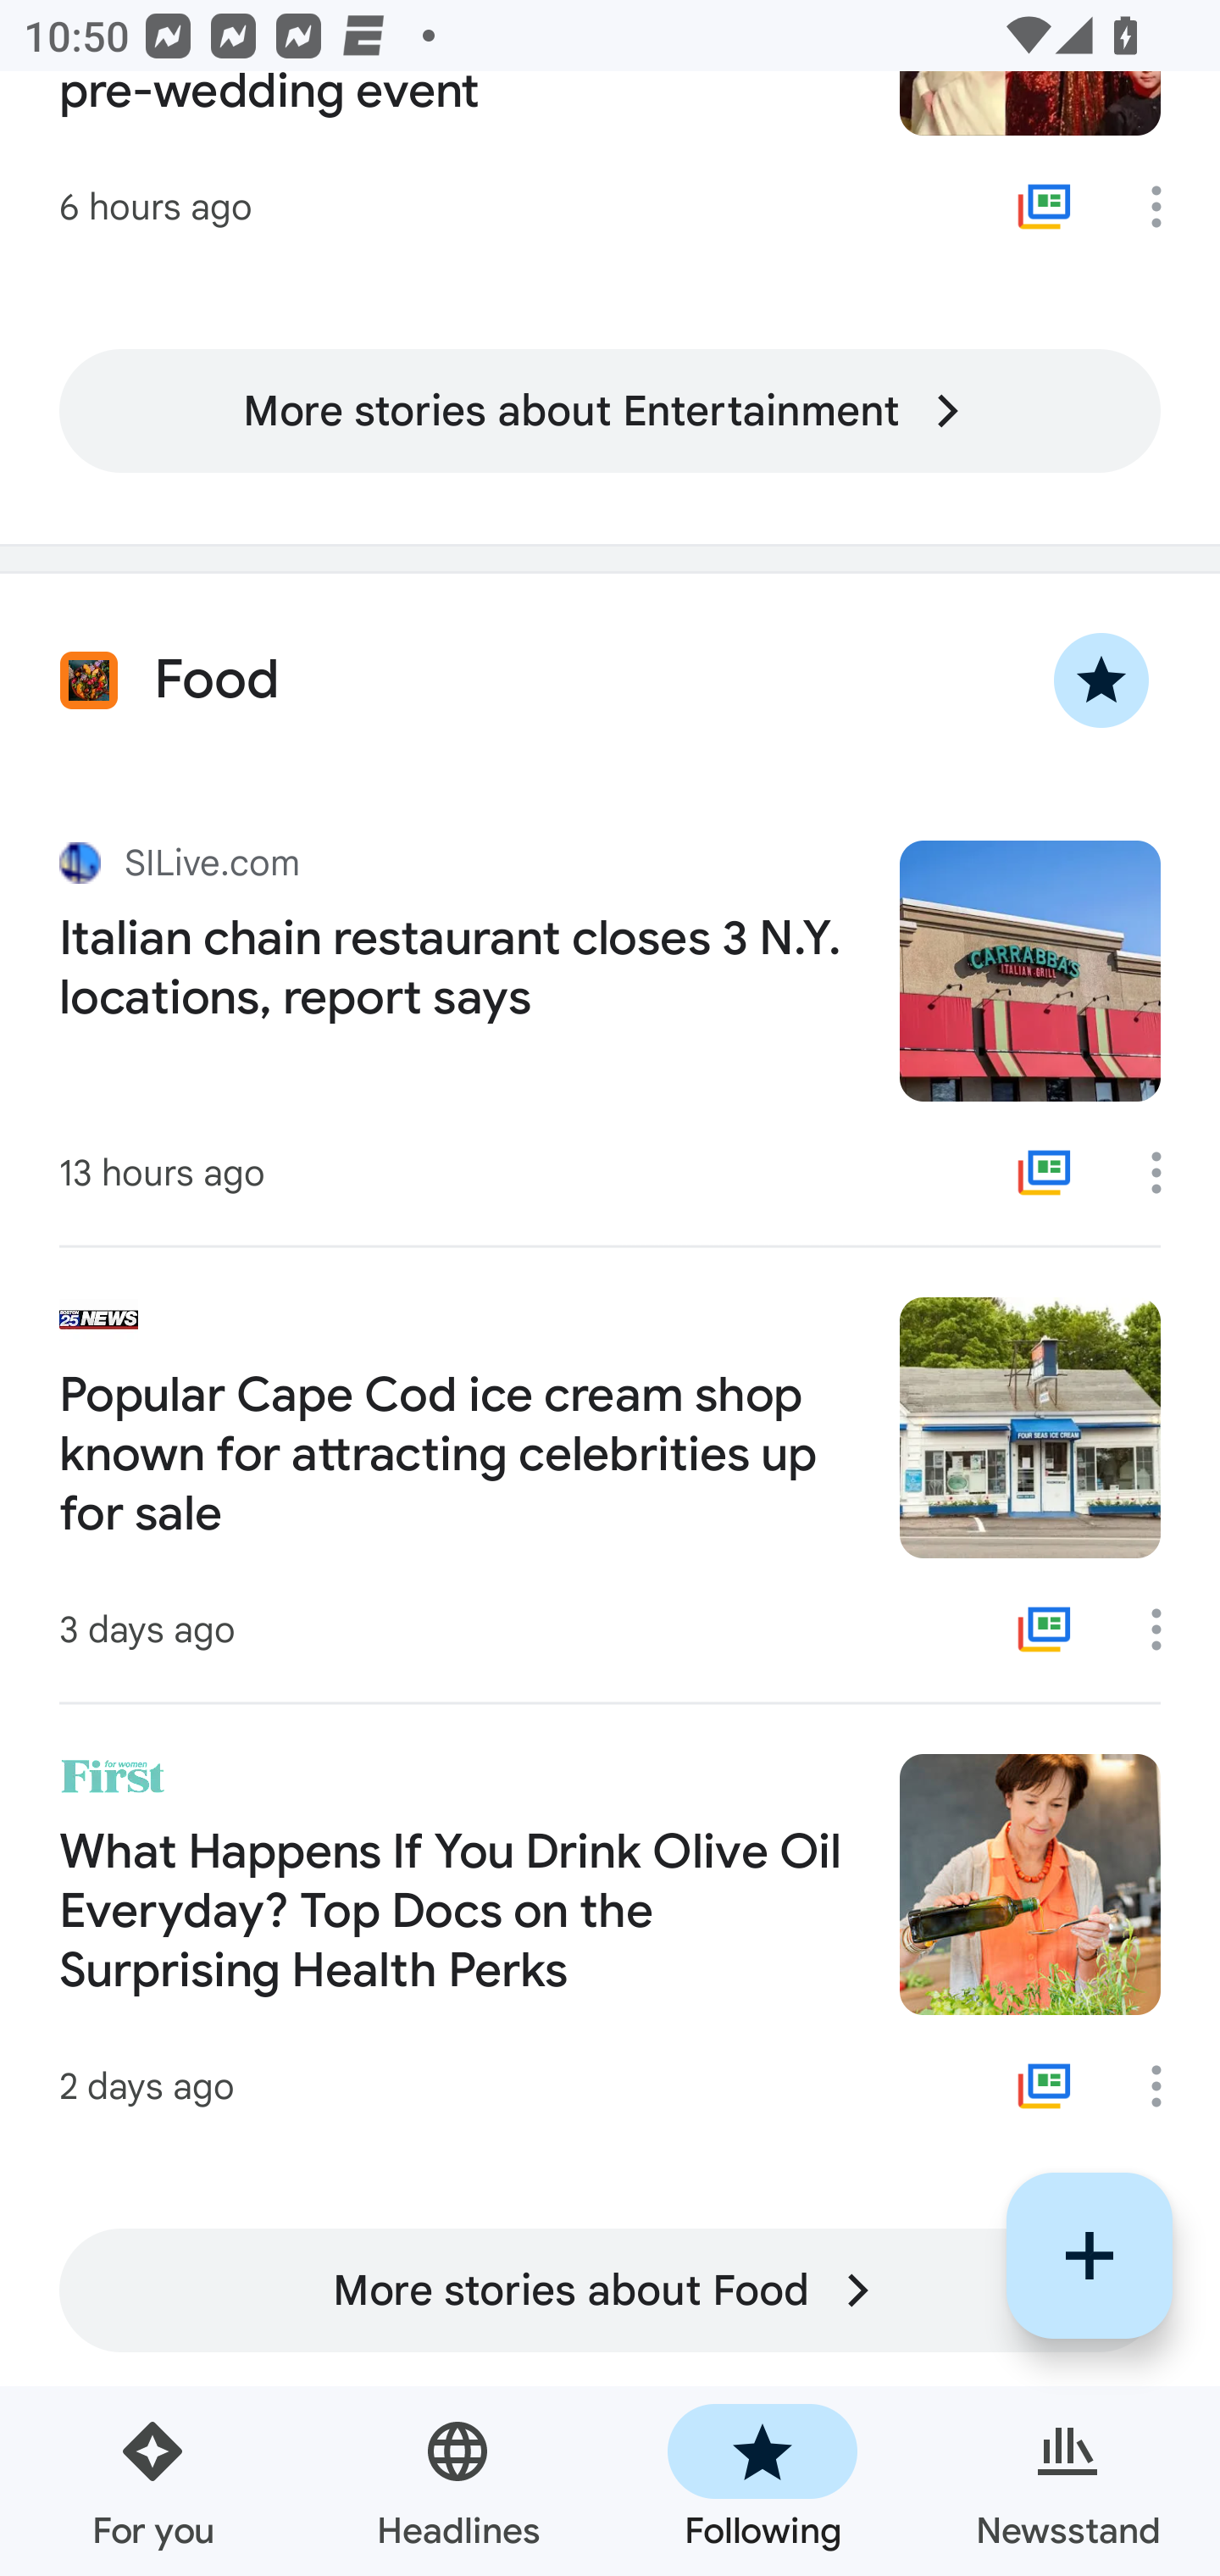 The image size is (1220, 2576). What do you see at coordinates (1167, 207) in the screenshot?
I see `More options` at bounding box center [1167, 207].